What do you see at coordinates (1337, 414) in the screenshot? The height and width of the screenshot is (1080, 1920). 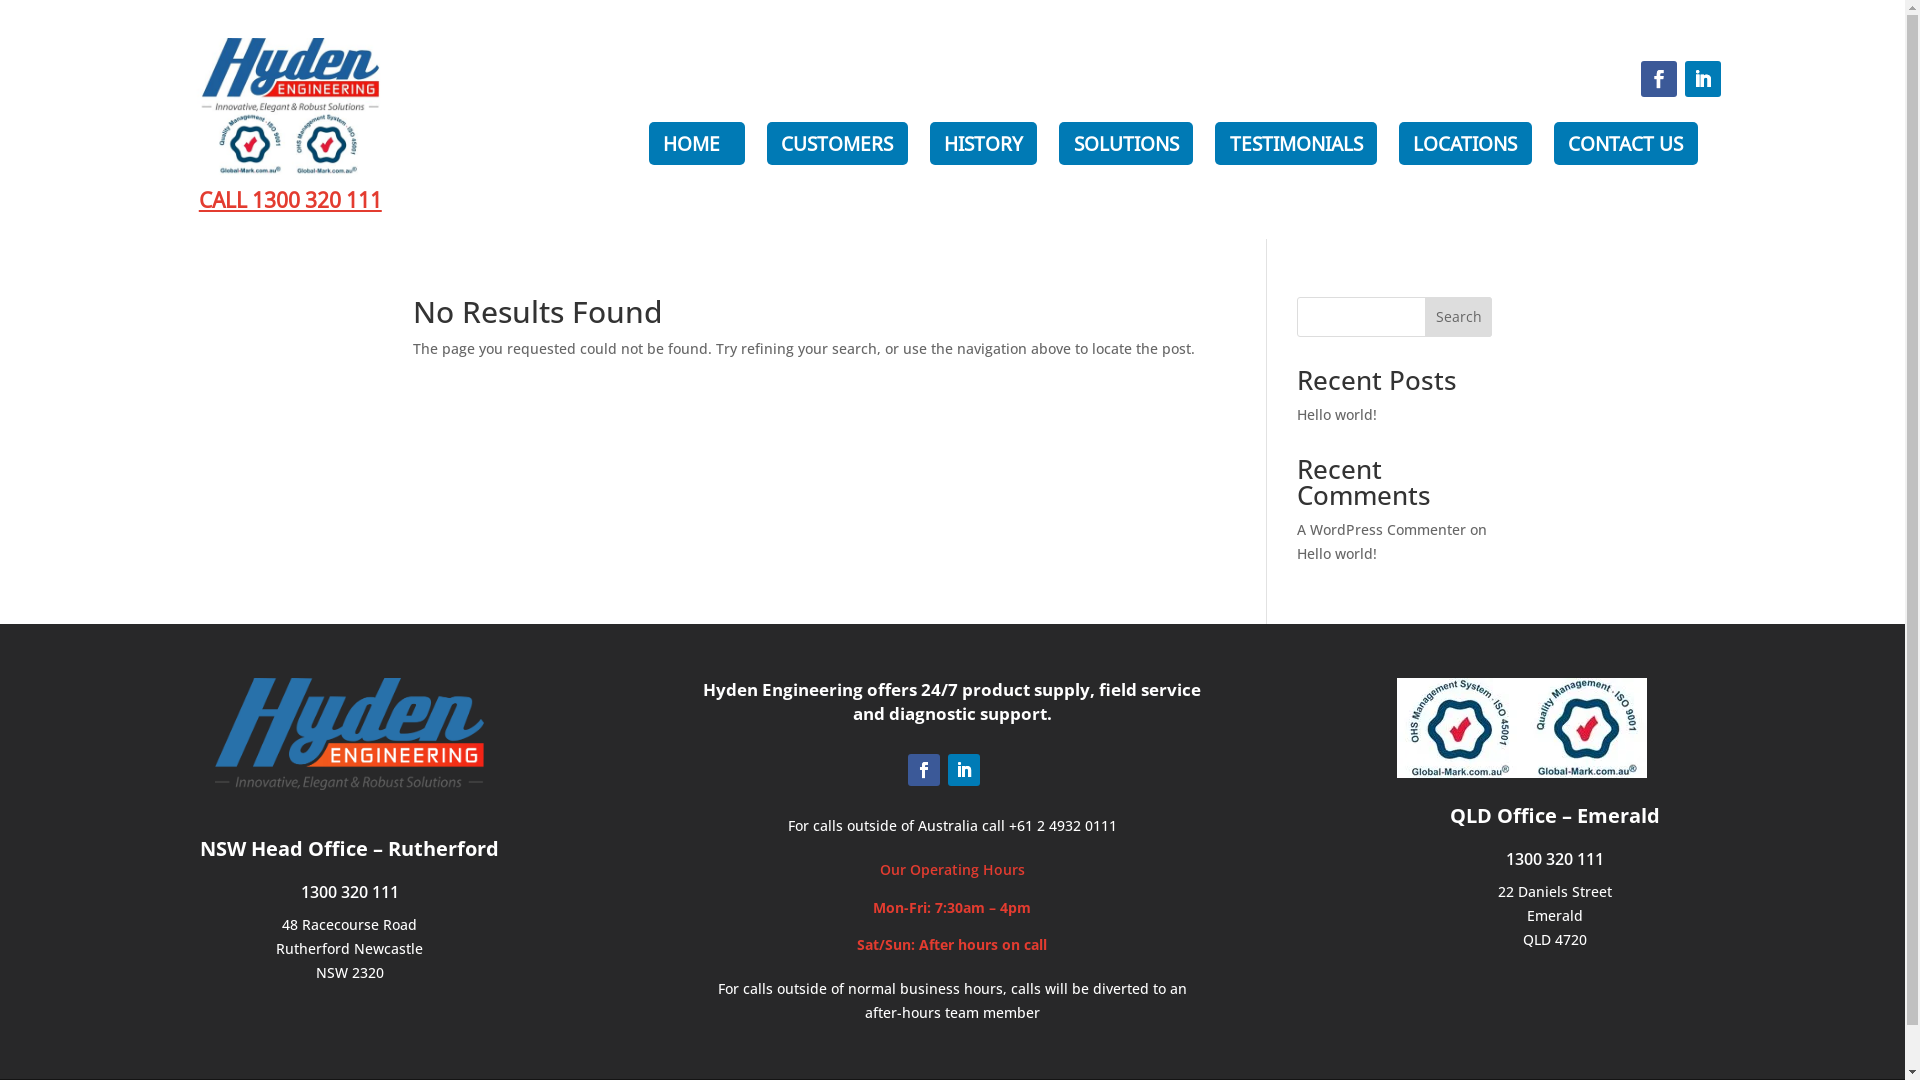 I see `Hello world!` at bounding box center [1337, 414].